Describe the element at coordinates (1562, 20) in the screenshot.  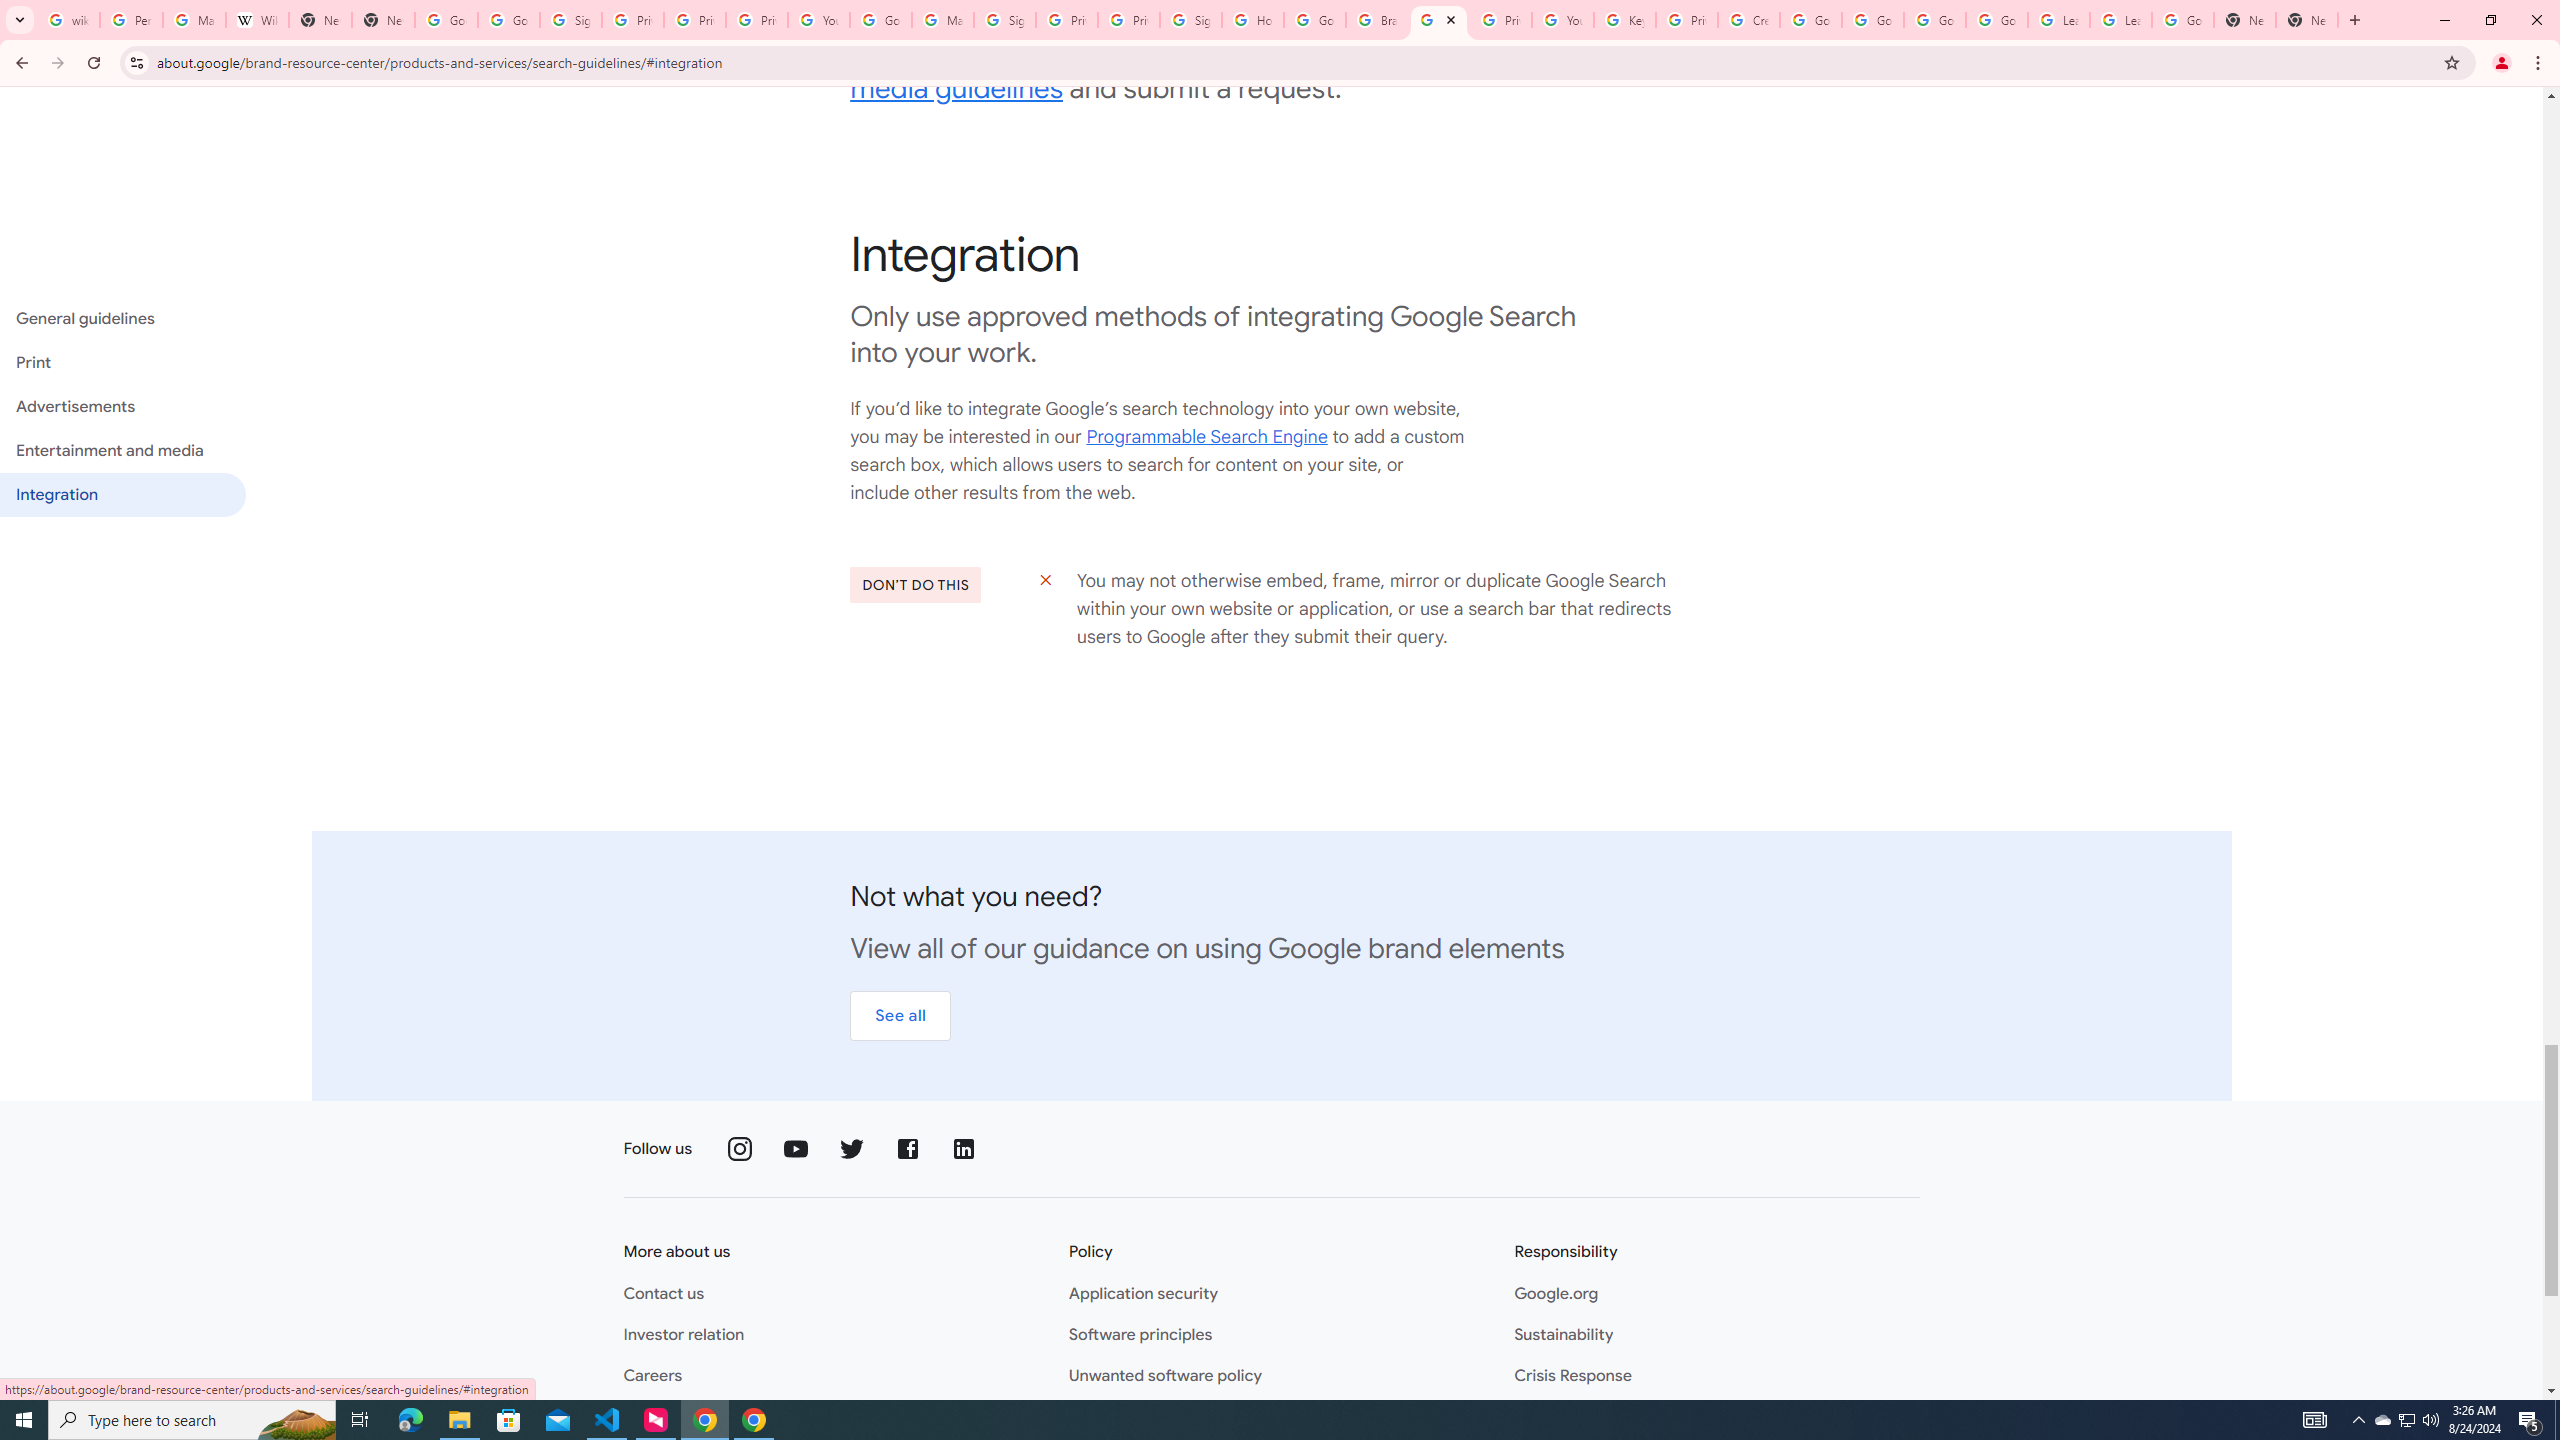
I see `YouTube` at that location.